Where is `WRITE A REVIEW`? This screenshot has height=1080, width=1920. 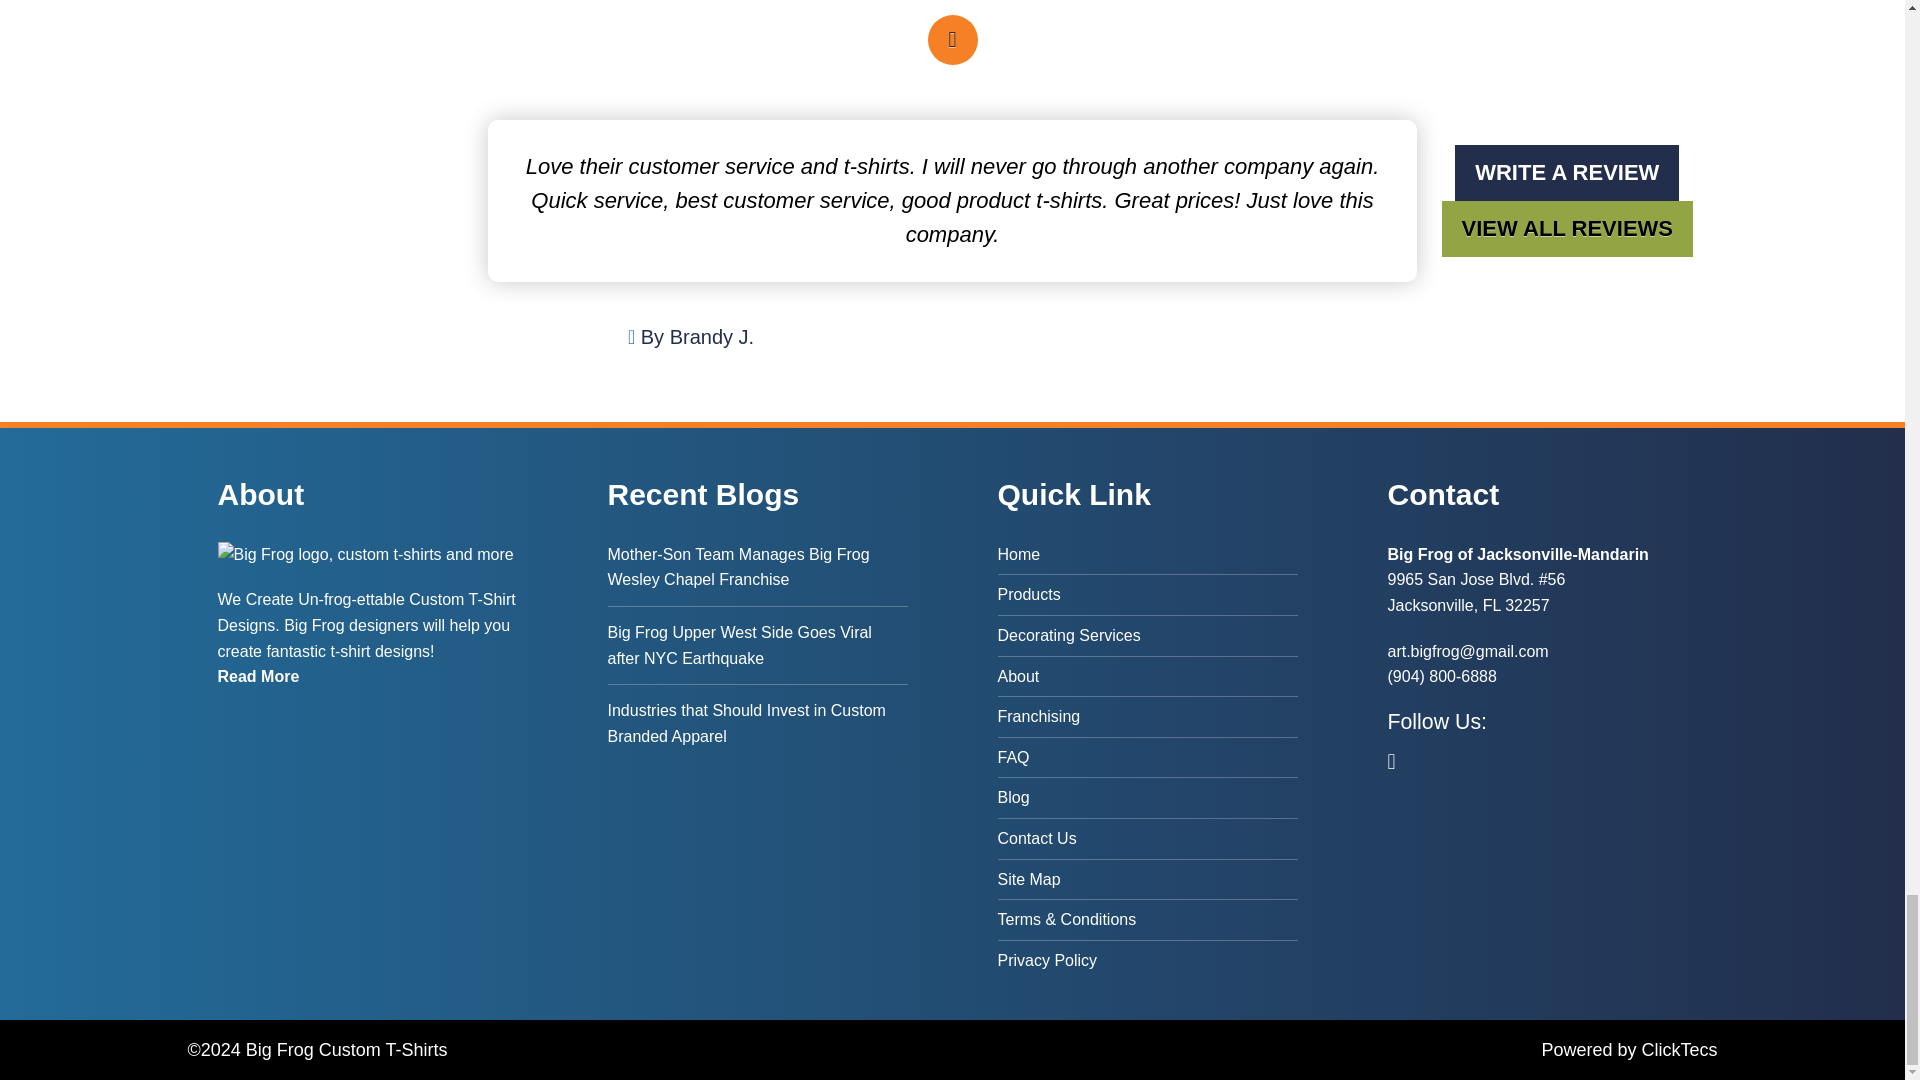 WRITE A REVIEW is located at coordinates (1566, 172).